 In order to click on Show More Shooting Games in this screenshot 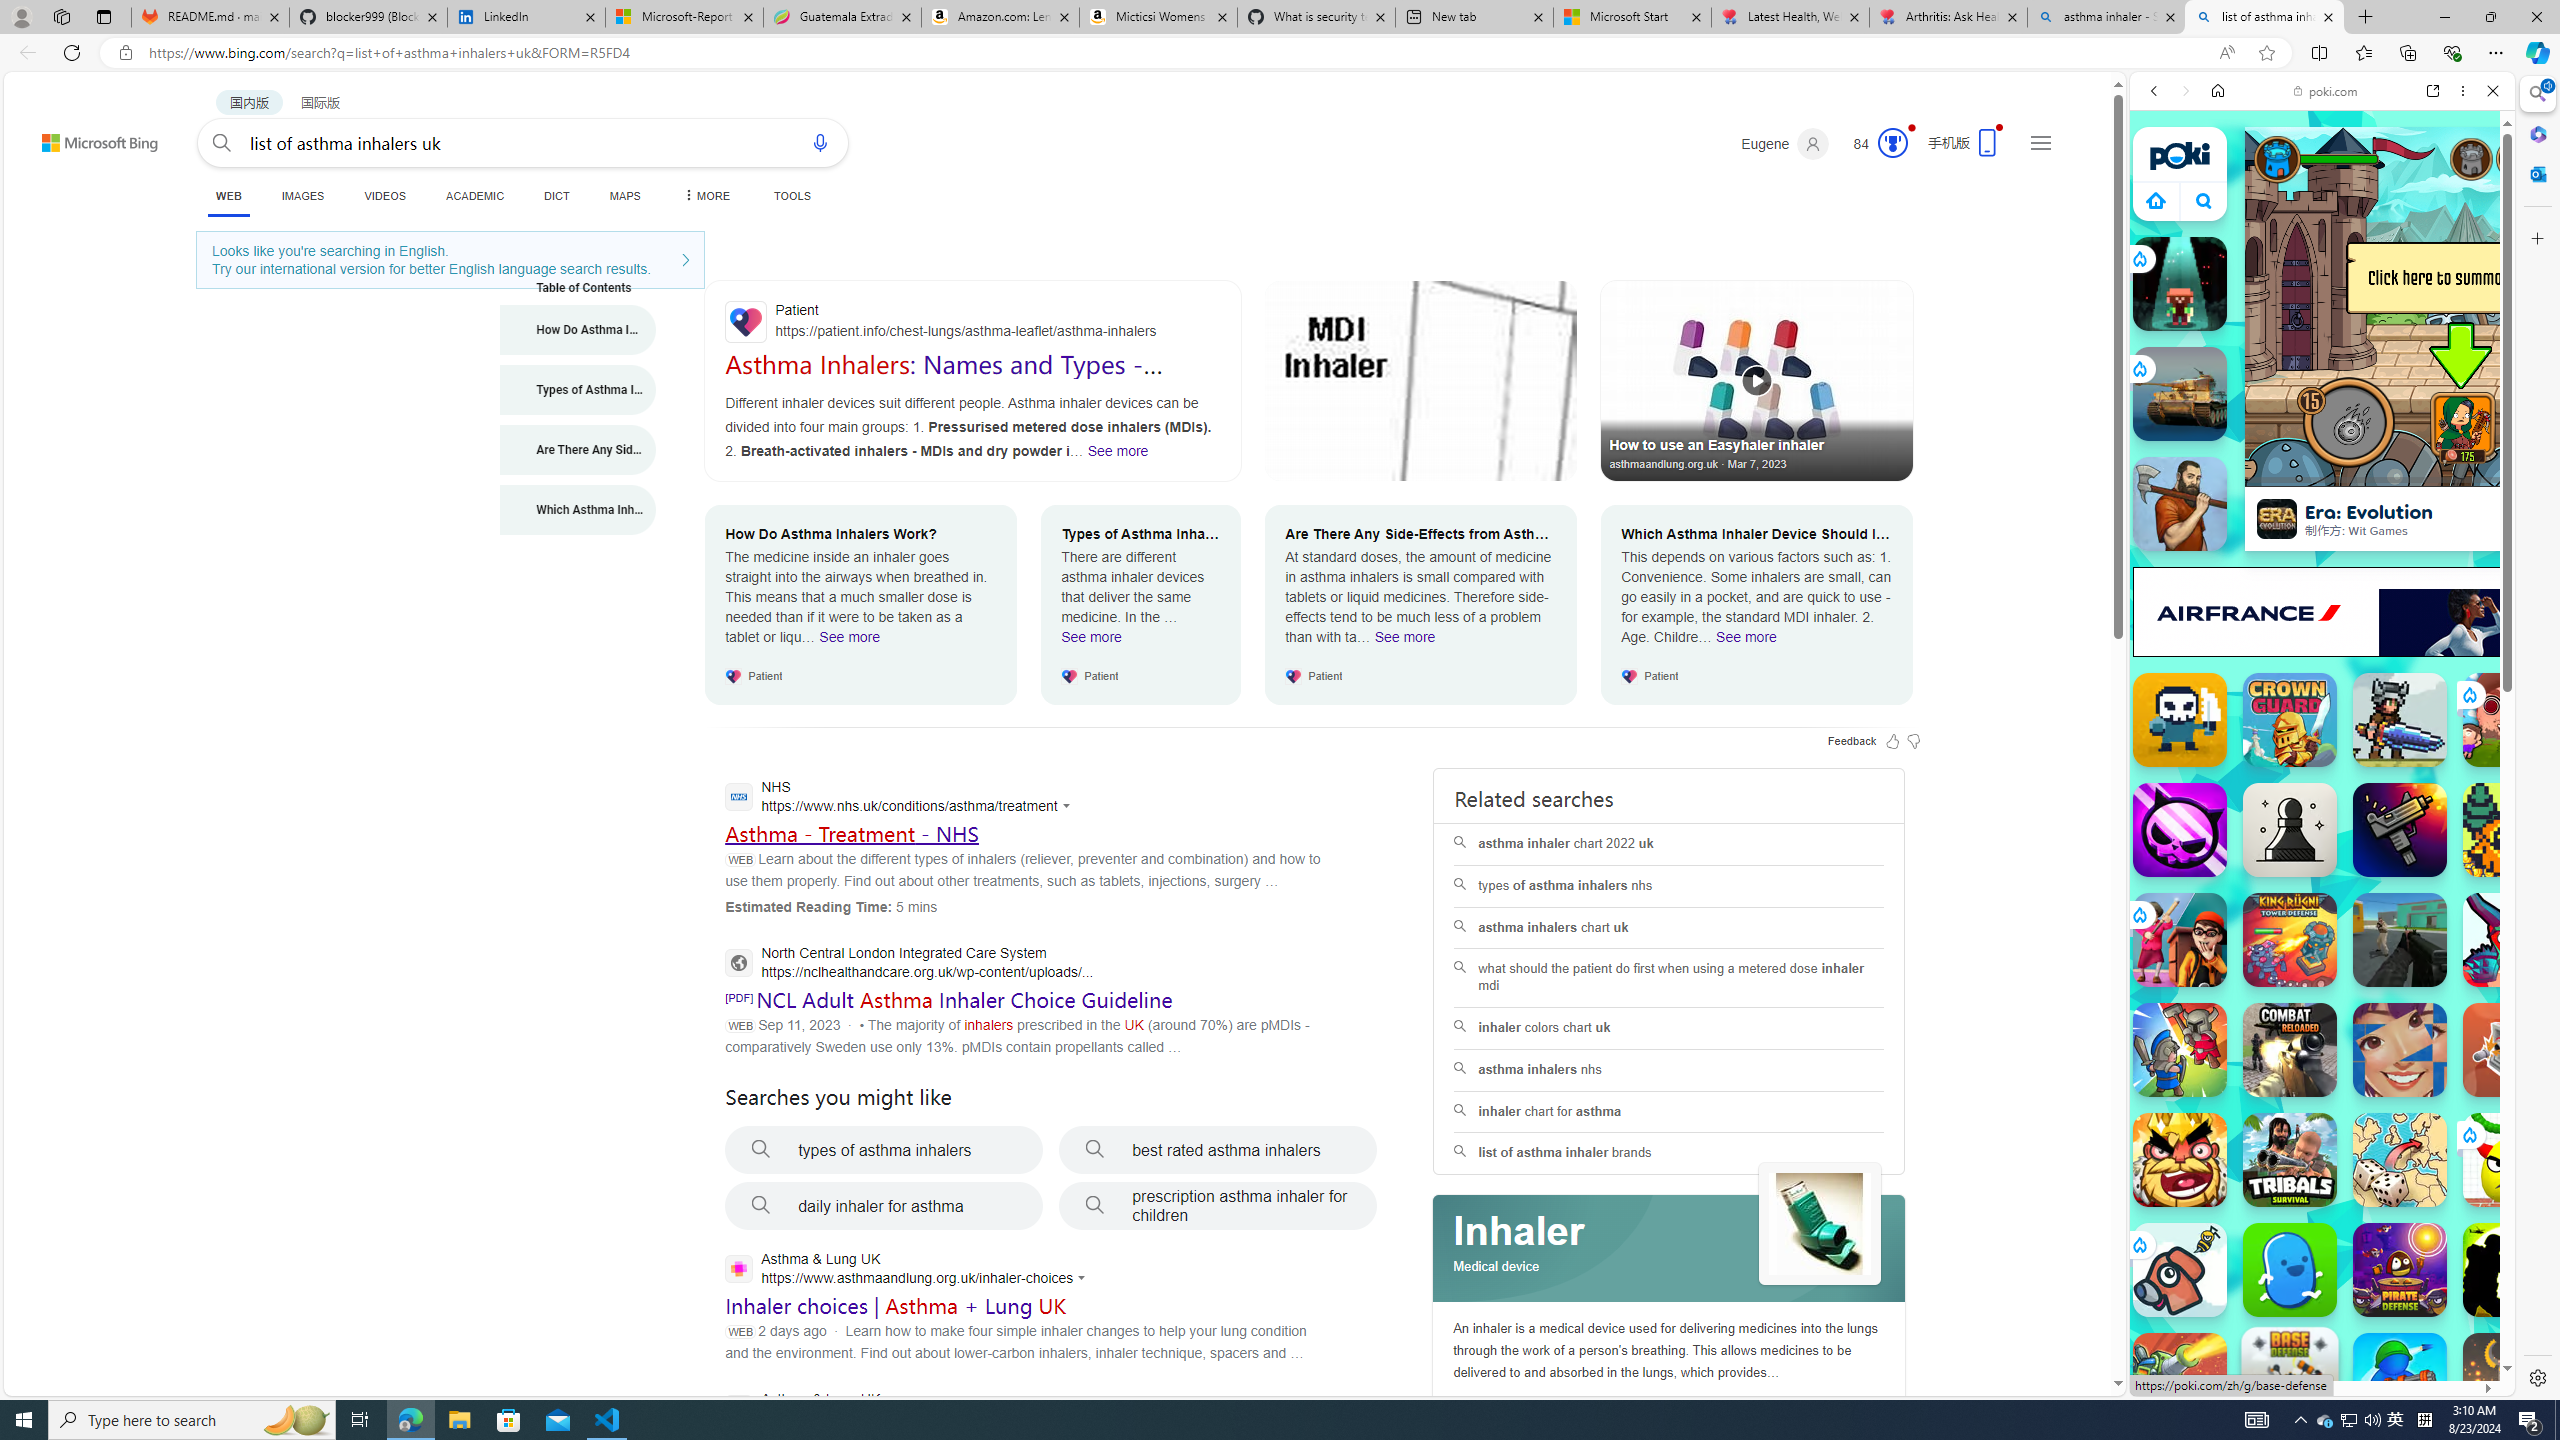, I will do `click(2444, 521)`.